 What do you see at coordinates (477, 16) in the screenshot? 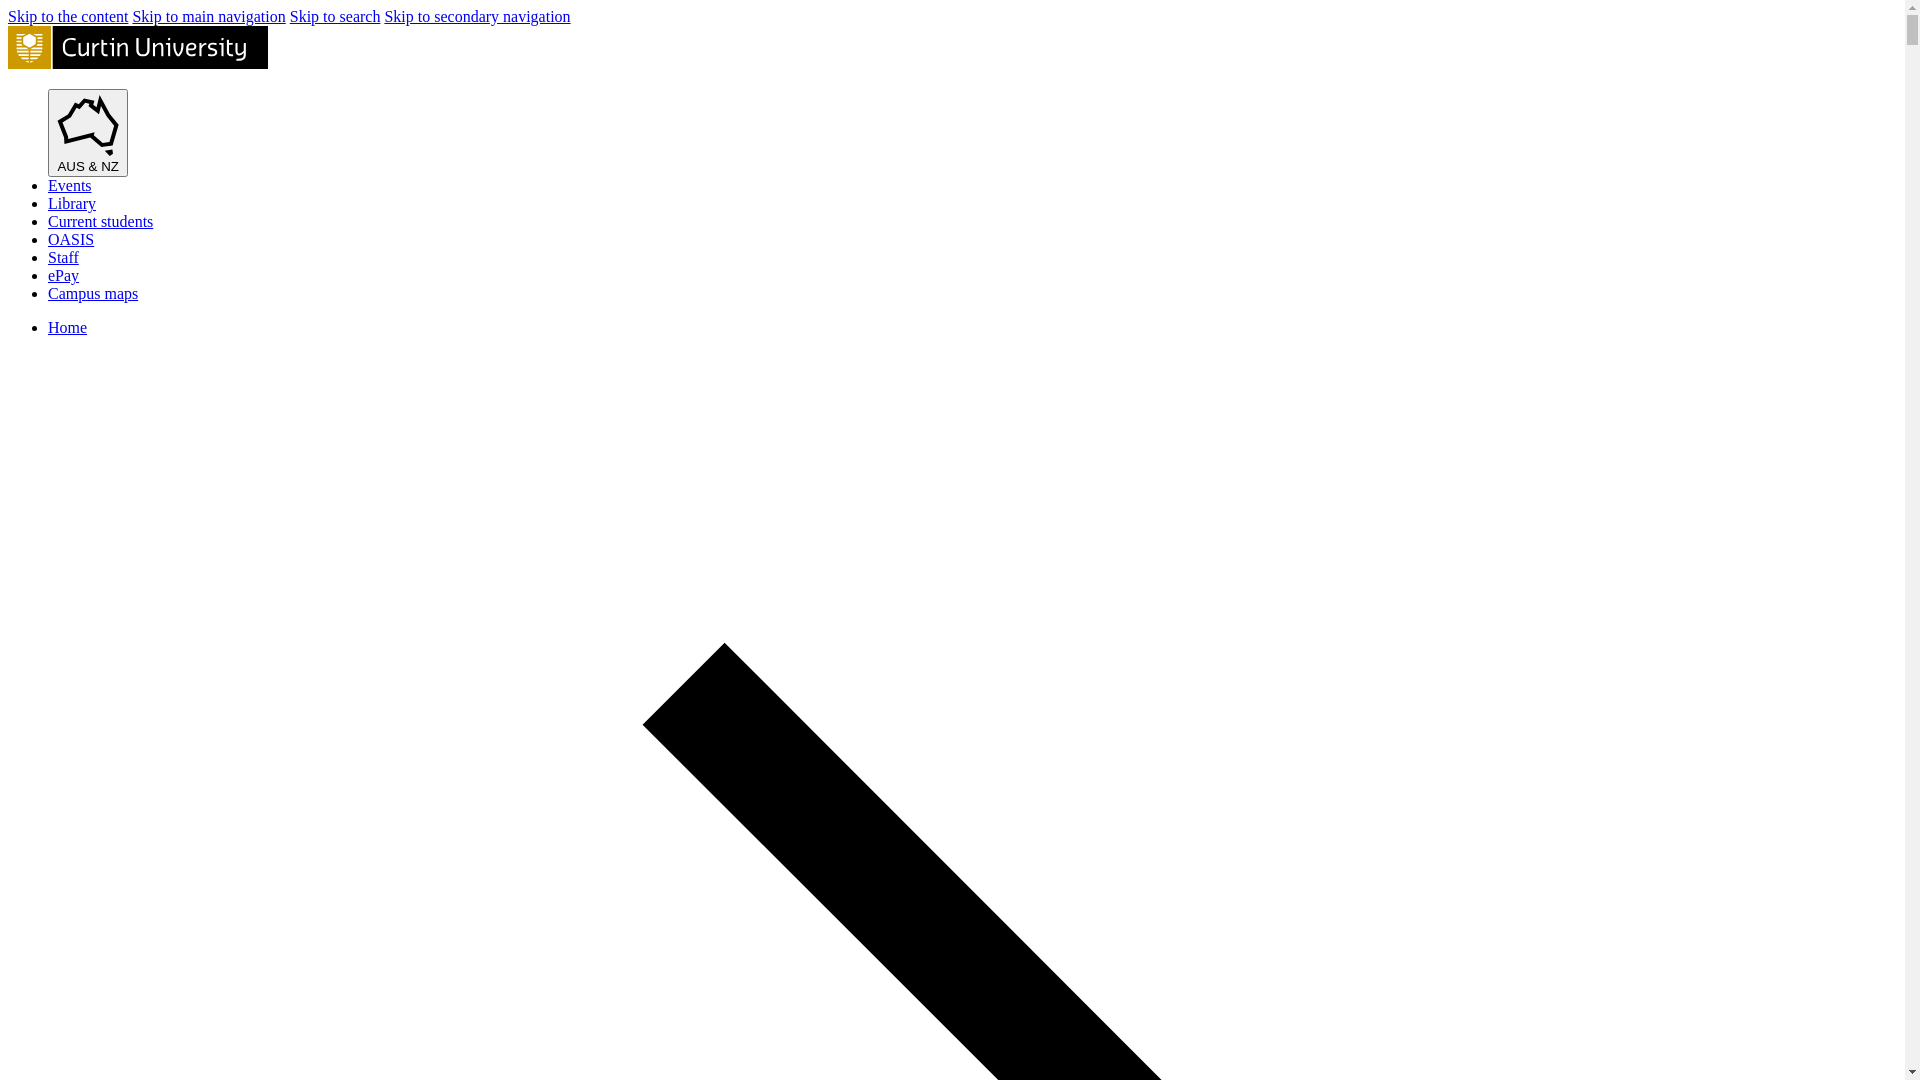
I see `Skip to secondary navigation` at bounding box center [477, 16].